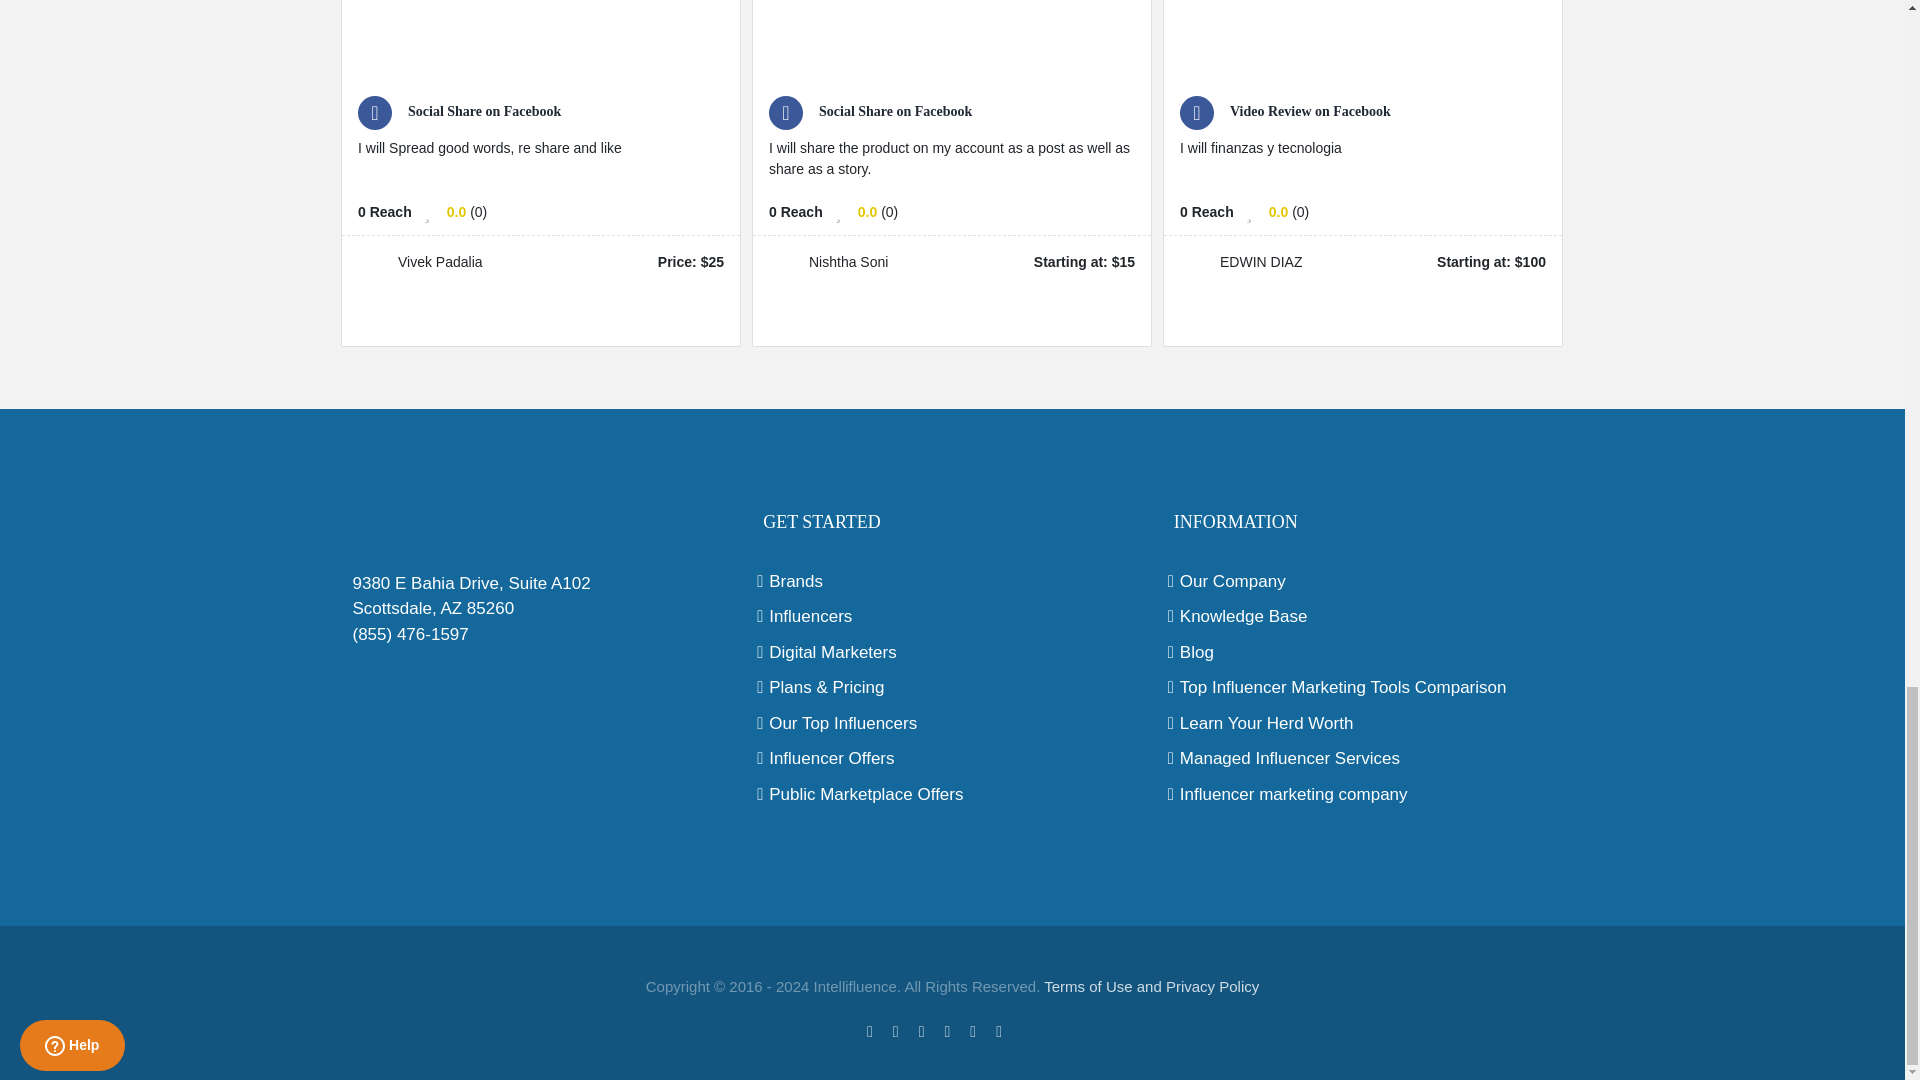 This screenshot has width=1920, height=1080. Describe the element at coordinates (1152, 986) in the screenshot. I see `Terms of Use and Privacy Policy` at that location.